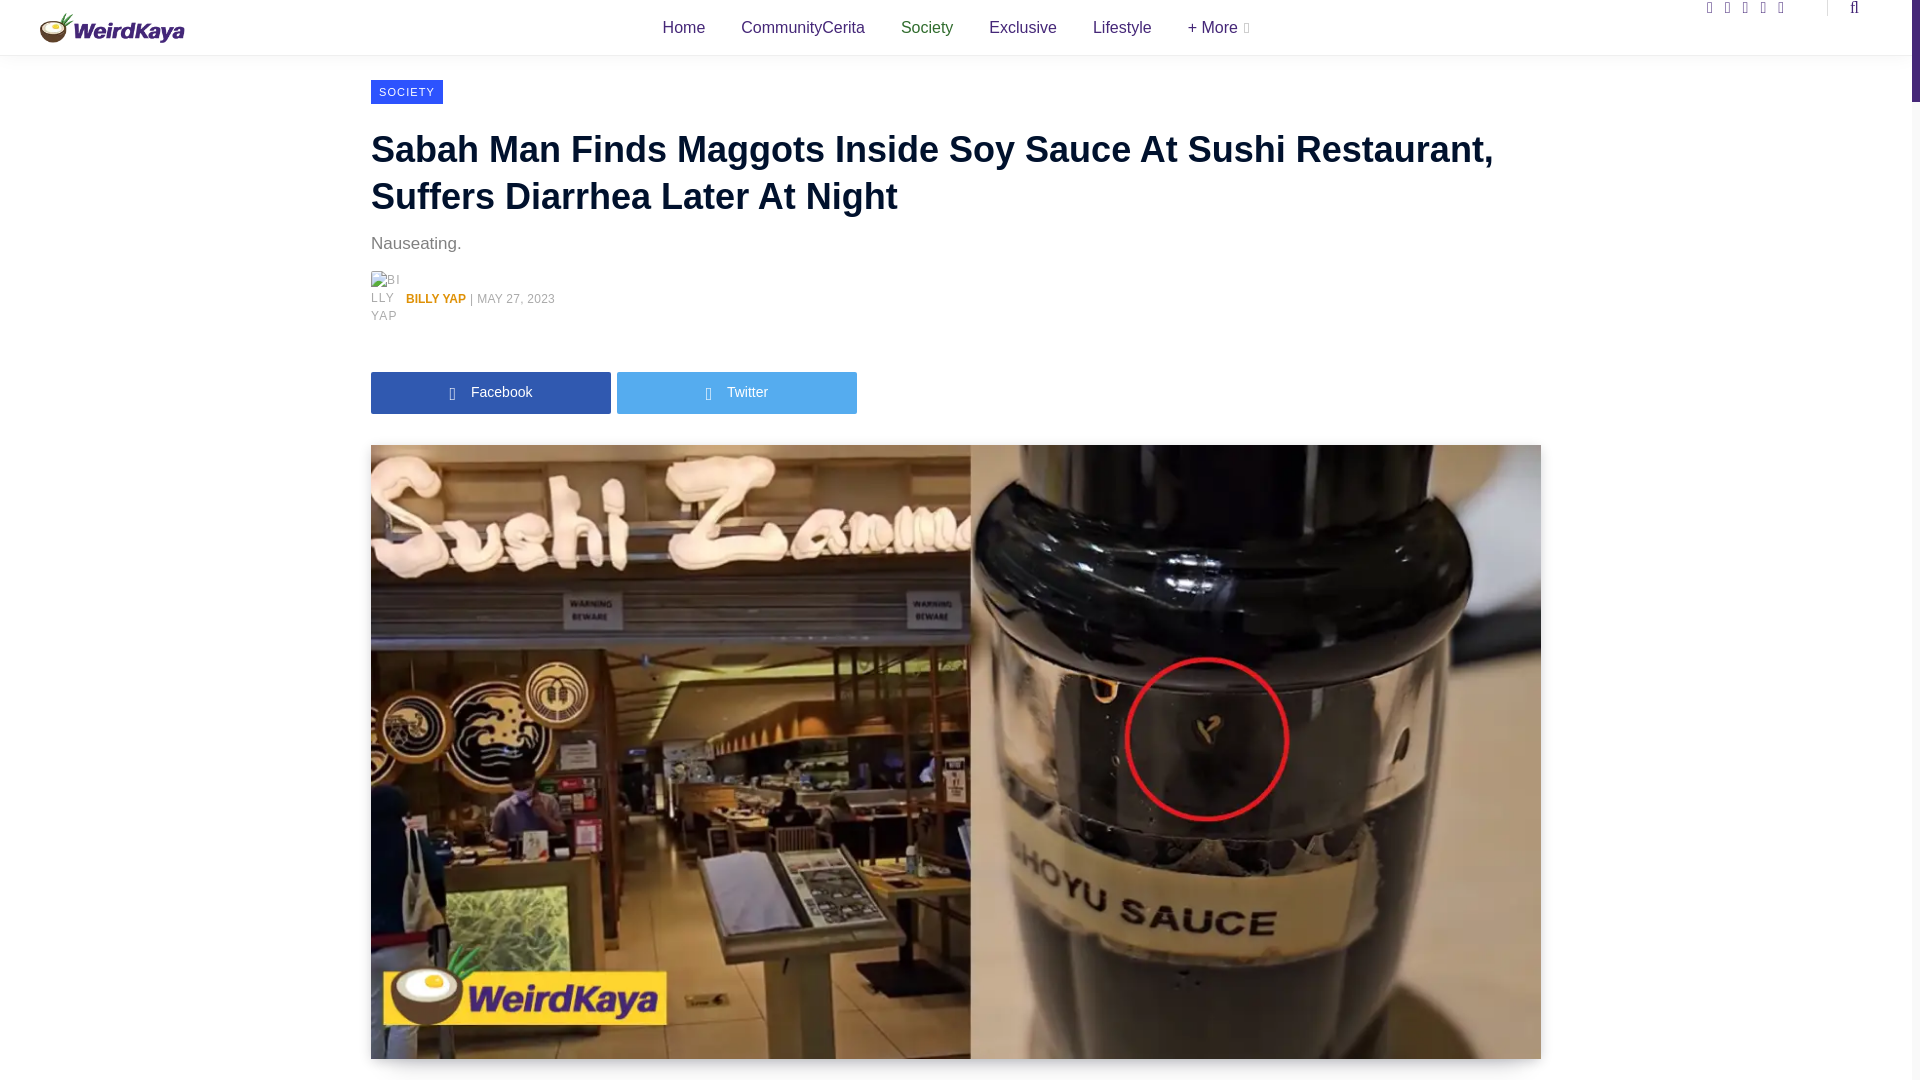 The image size is (1920, 1080). What do you see at coordinates (490, 392) in the screenshot?
I see `Facebook` at bounding box center [490, 392].